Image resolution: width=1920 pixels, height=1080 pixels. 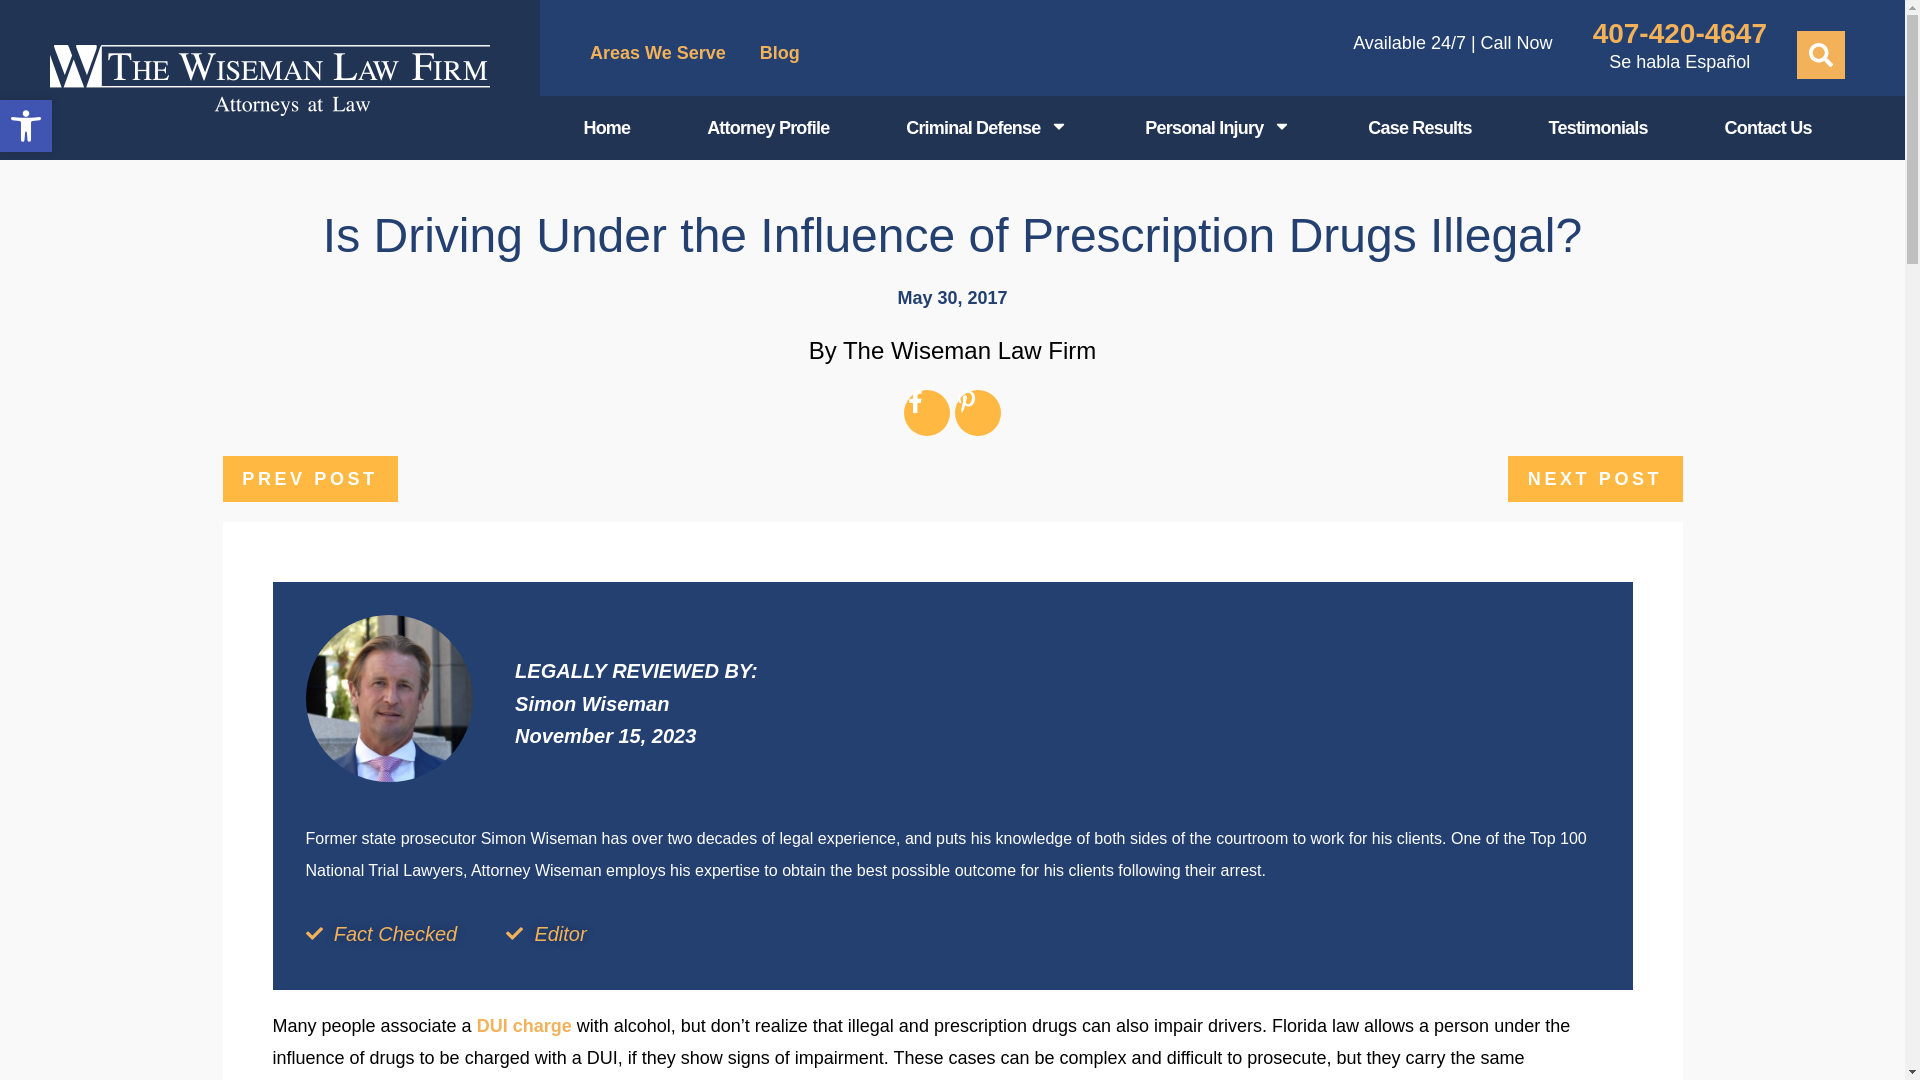 I want to click on Areas We Serve, so click(x=780, y=52).